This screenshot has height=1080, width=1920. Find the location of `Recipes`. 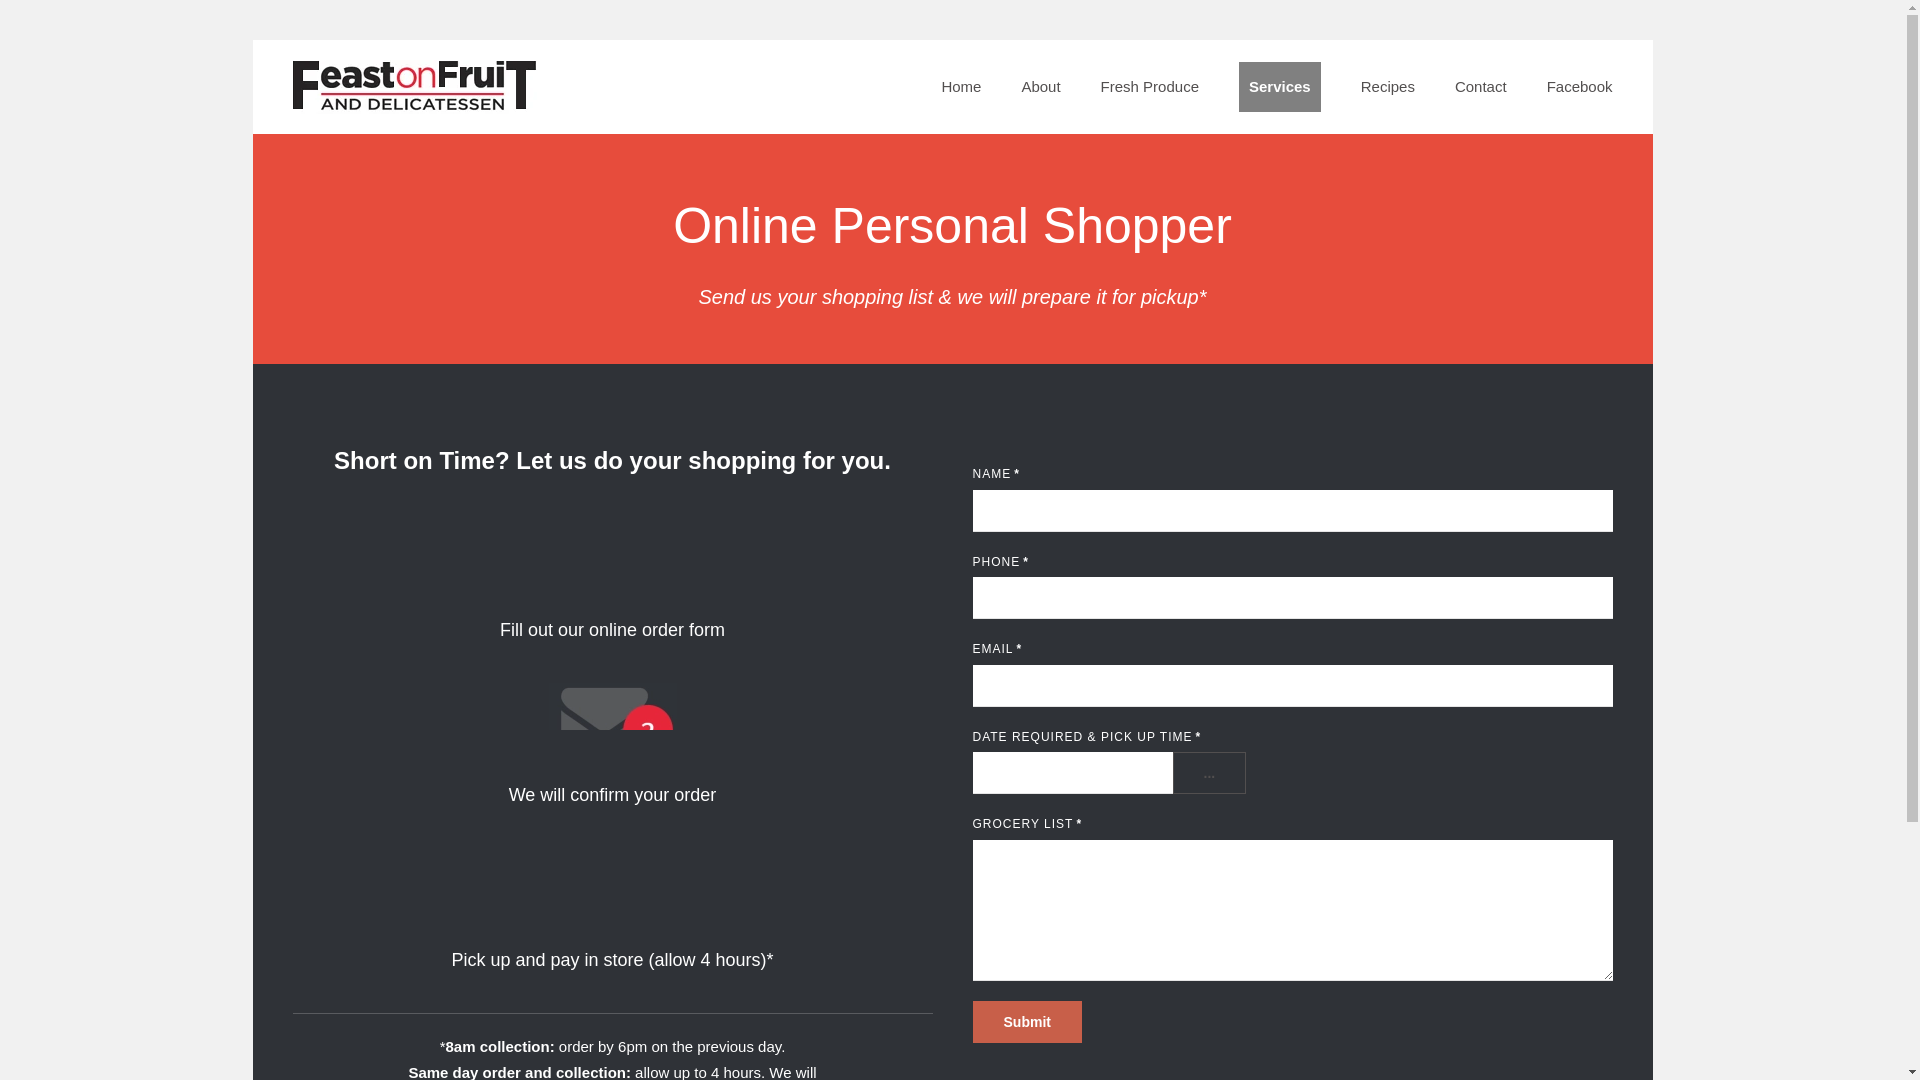

Recipes is located at coordinates (1388, 87).